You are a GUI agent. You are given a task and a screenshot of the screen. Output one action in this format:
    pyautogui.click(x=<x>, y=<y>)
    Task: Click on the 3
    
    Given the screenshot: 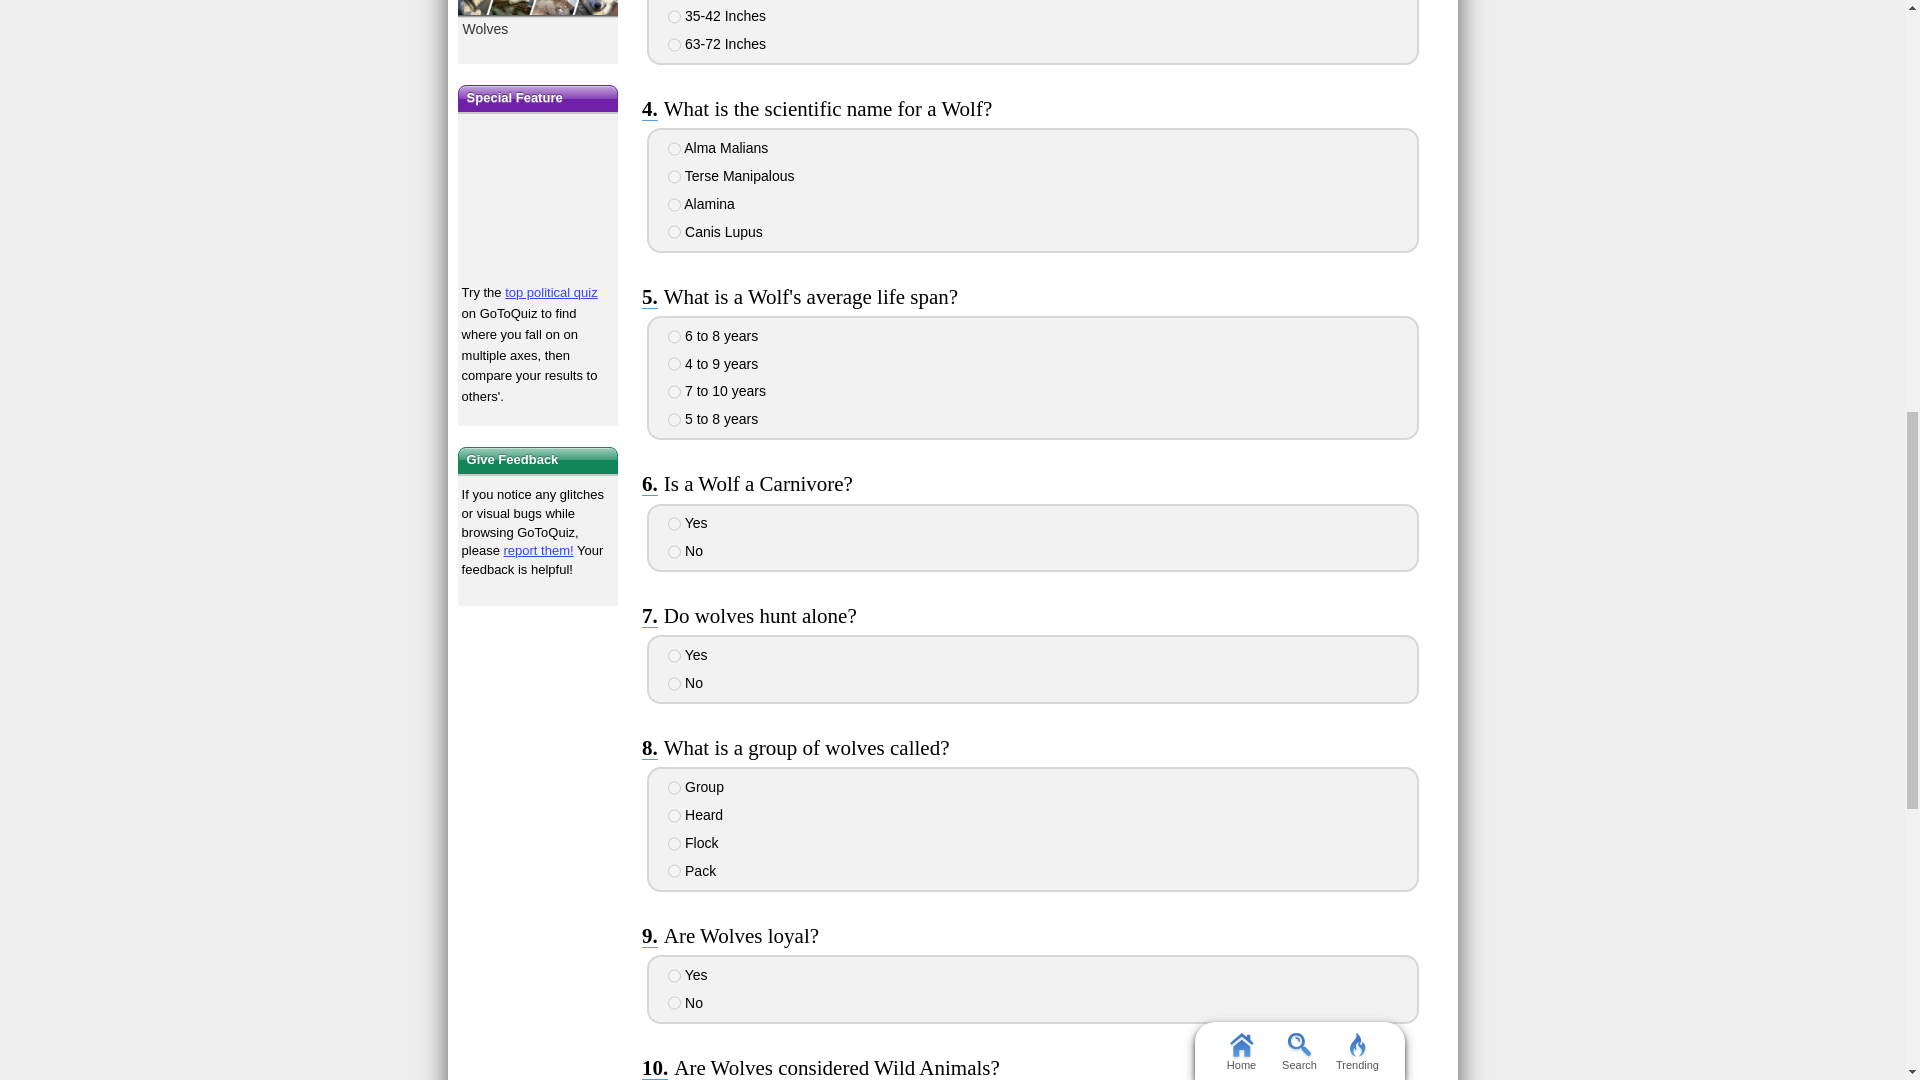 What is the action you would take?
    pyautogui.click(x=674, y=204)
    